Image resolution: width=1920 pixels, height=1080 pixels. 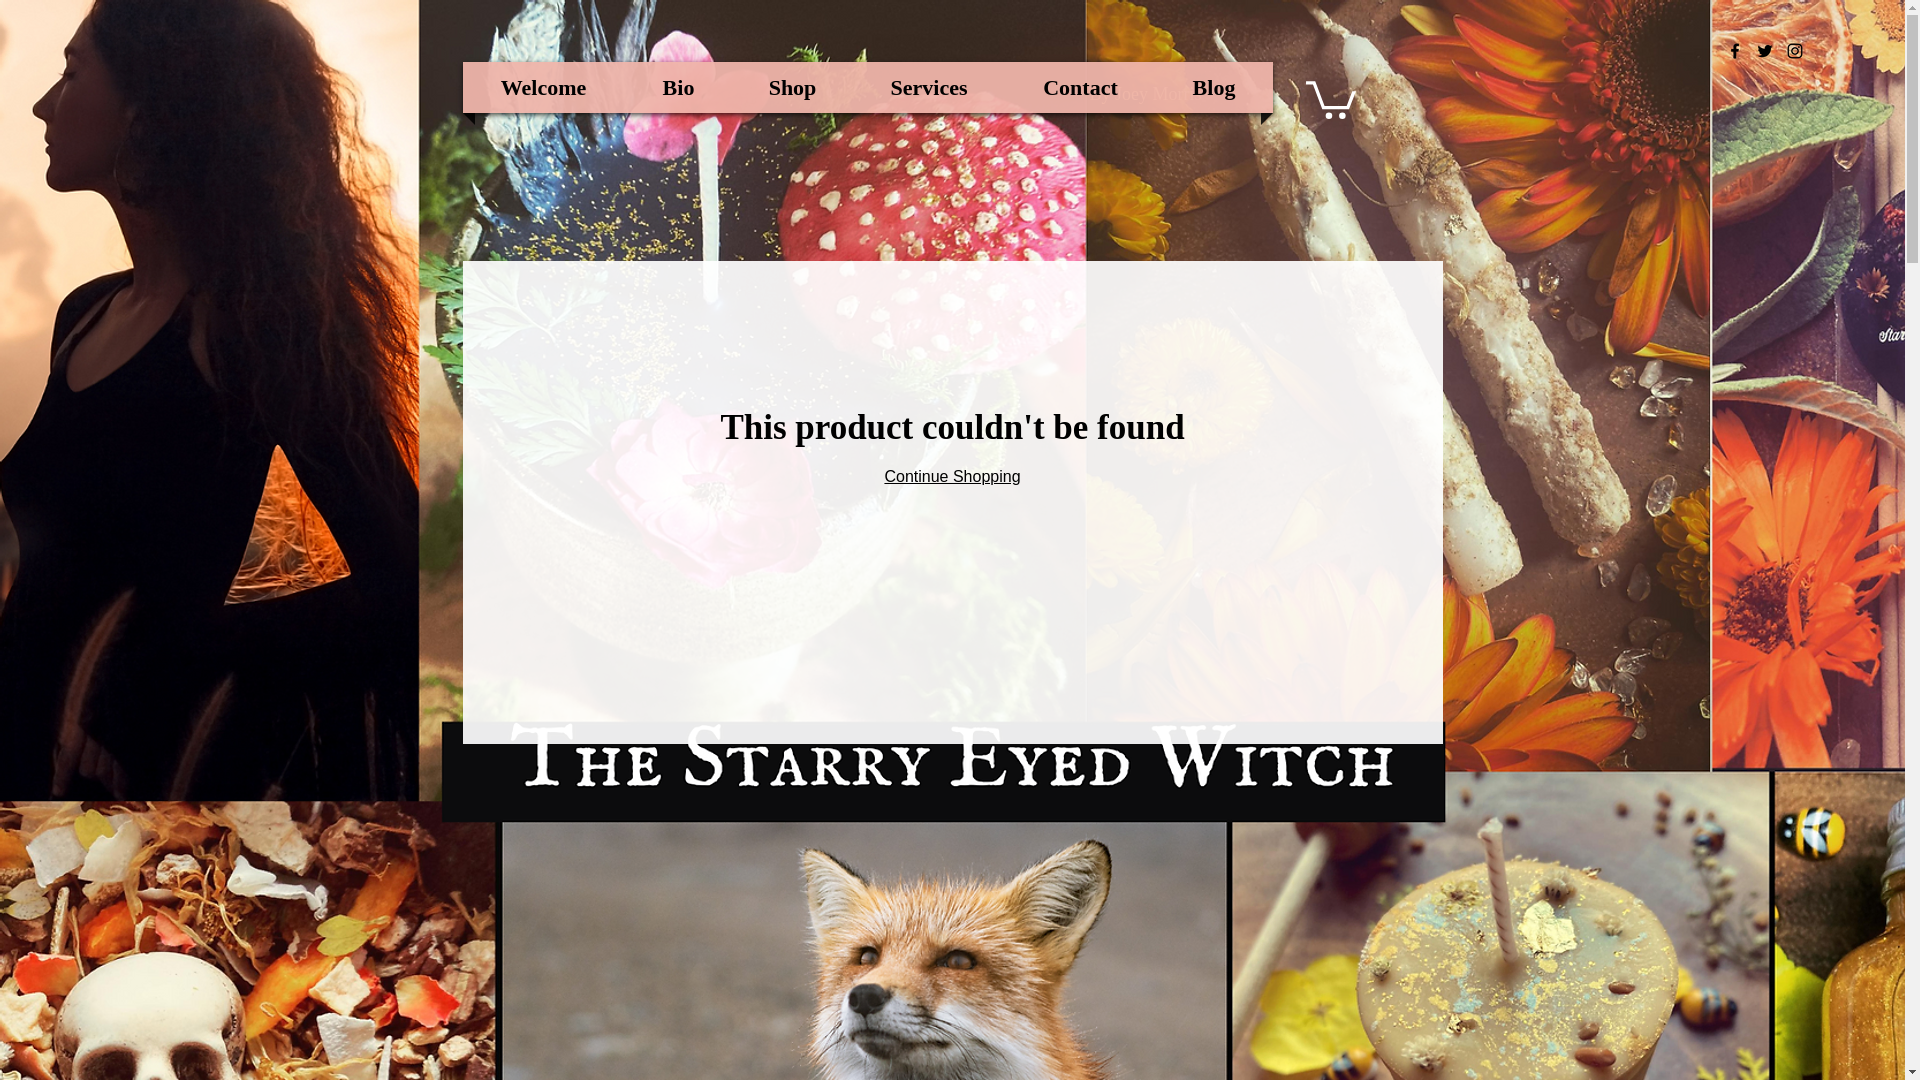 I want to click on Shop, so click(x=792, y=87).